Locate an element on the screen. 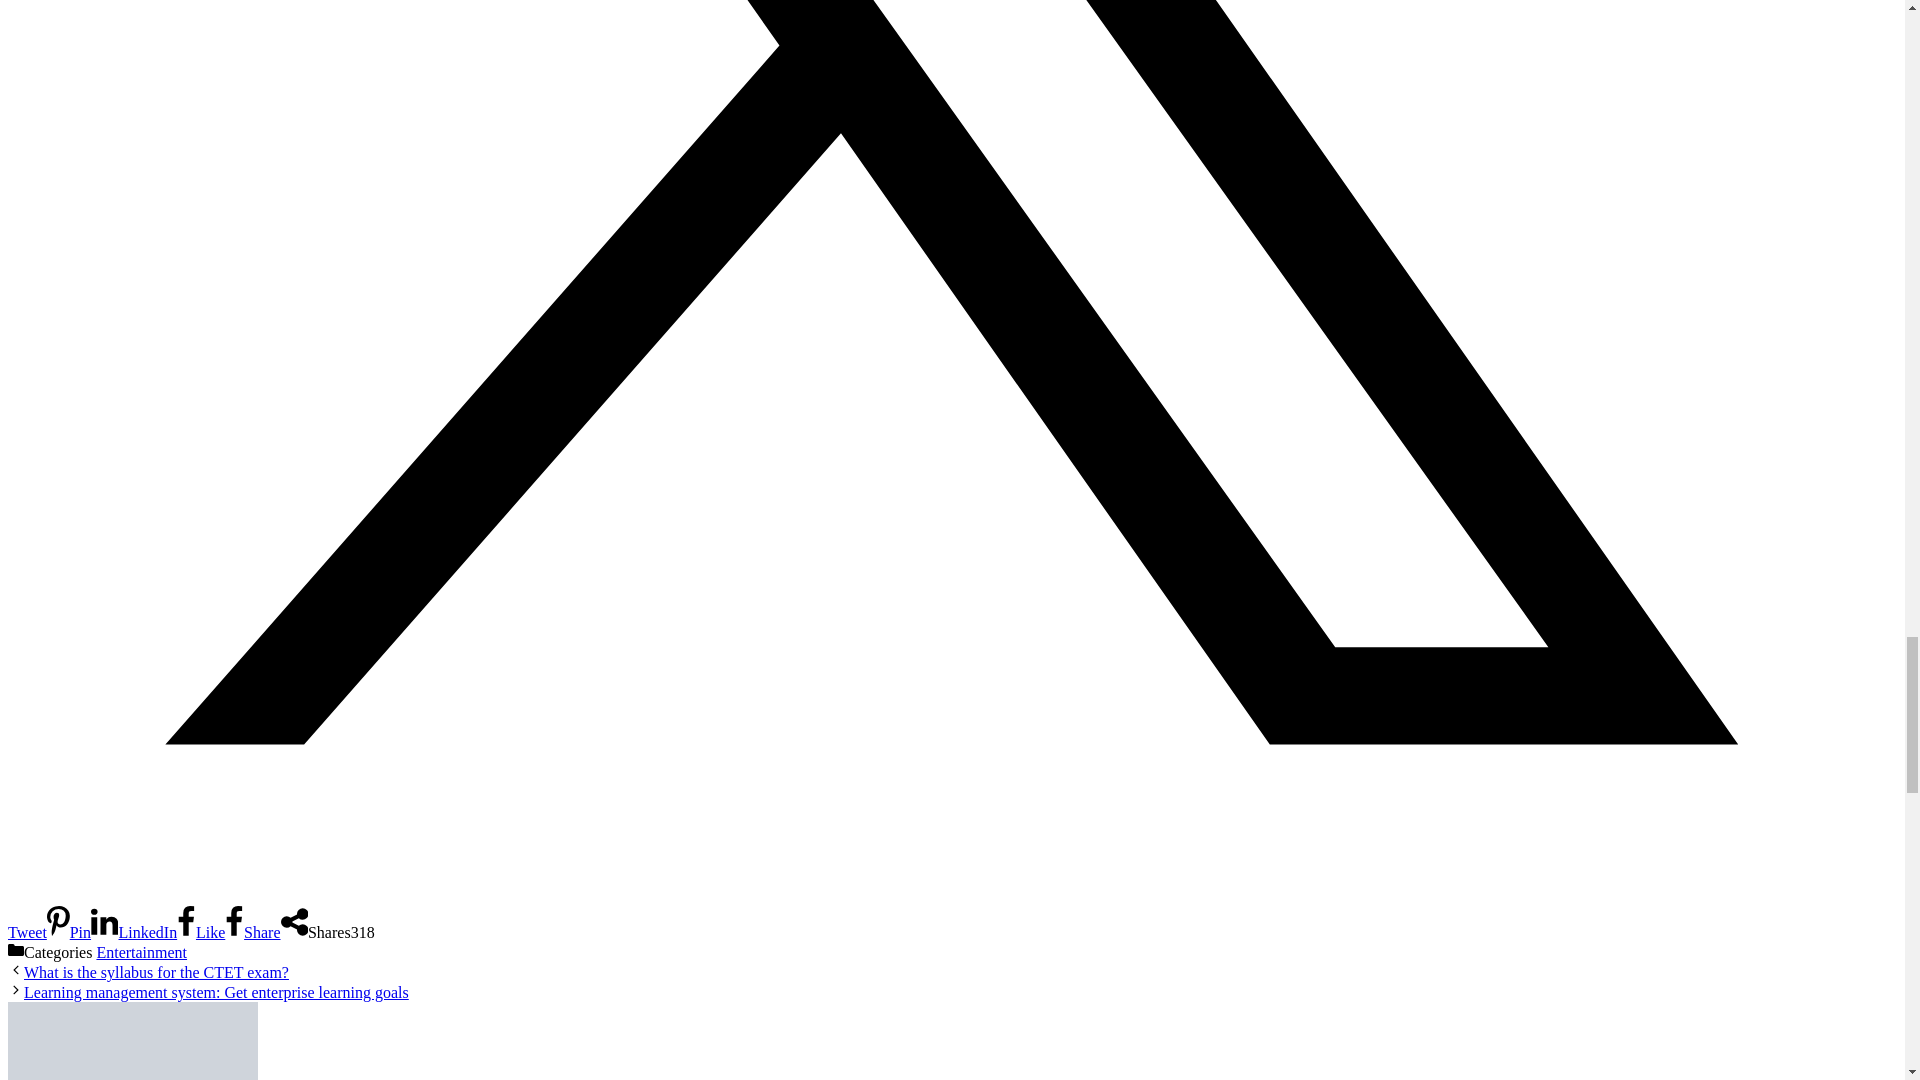 This screenshot has width=1920, height=1080. LinkedIn is located at coordinates (133, 932).